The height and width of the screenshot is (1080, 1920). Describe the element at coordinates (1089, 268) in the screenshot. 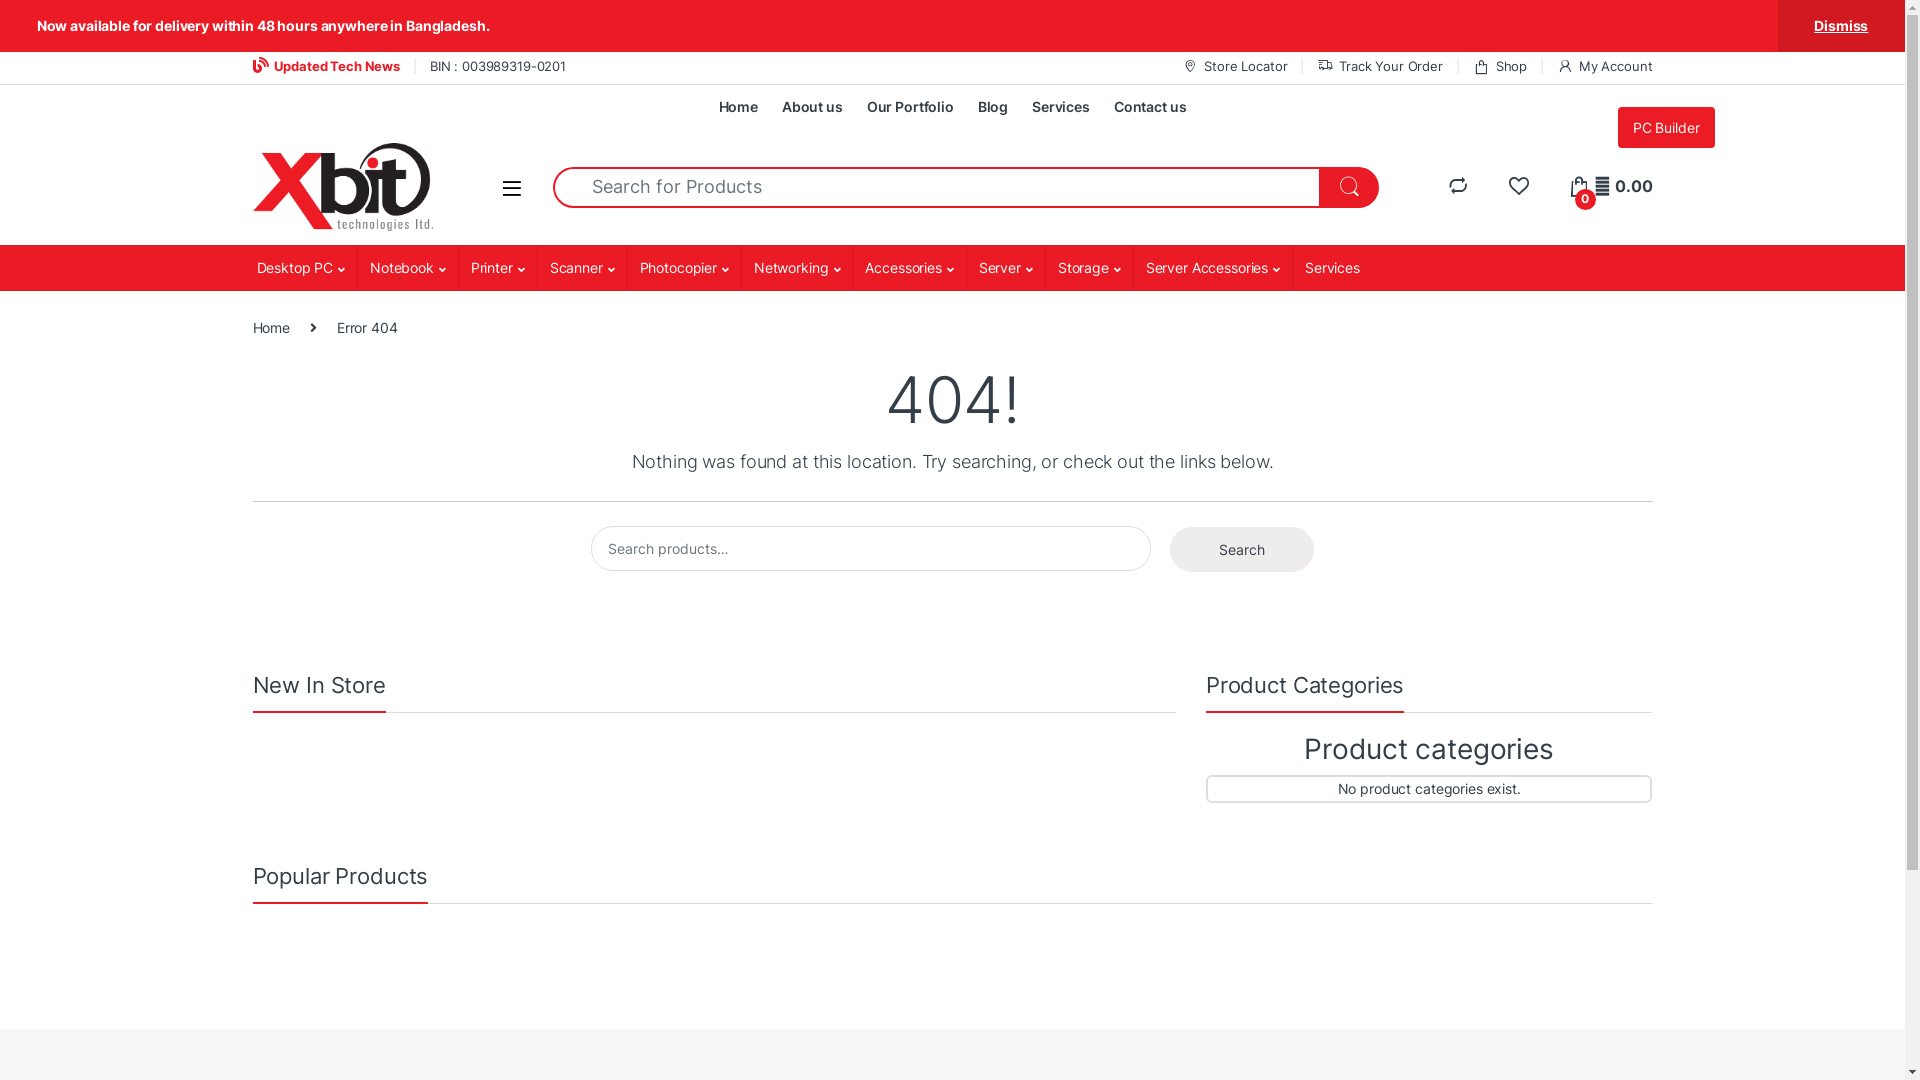

I see `Storage` at that location.